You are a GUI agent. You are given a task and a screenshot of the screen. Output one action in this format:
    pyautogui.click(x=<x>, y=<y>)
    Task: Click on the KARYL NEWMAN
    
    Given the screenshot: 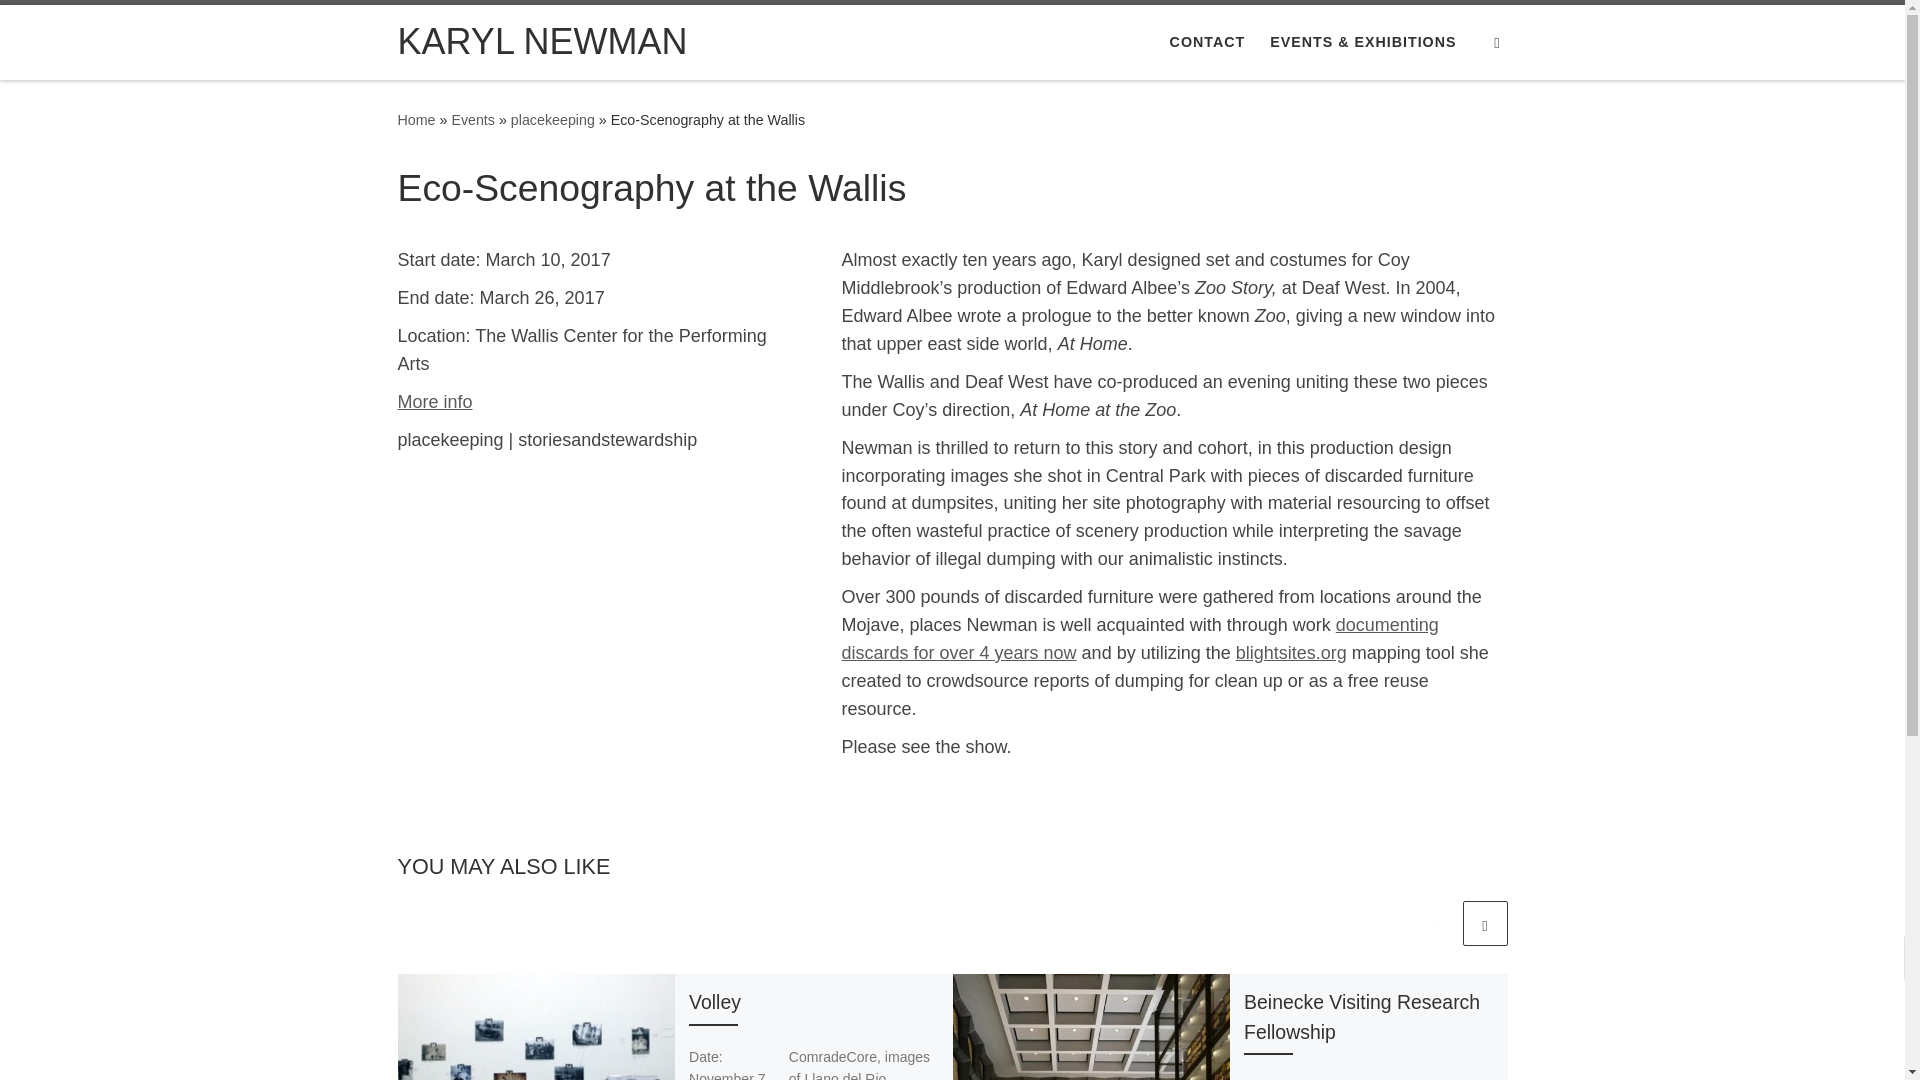 What is the action you would take?
    pyautogui.click(x=542, y=42)
    